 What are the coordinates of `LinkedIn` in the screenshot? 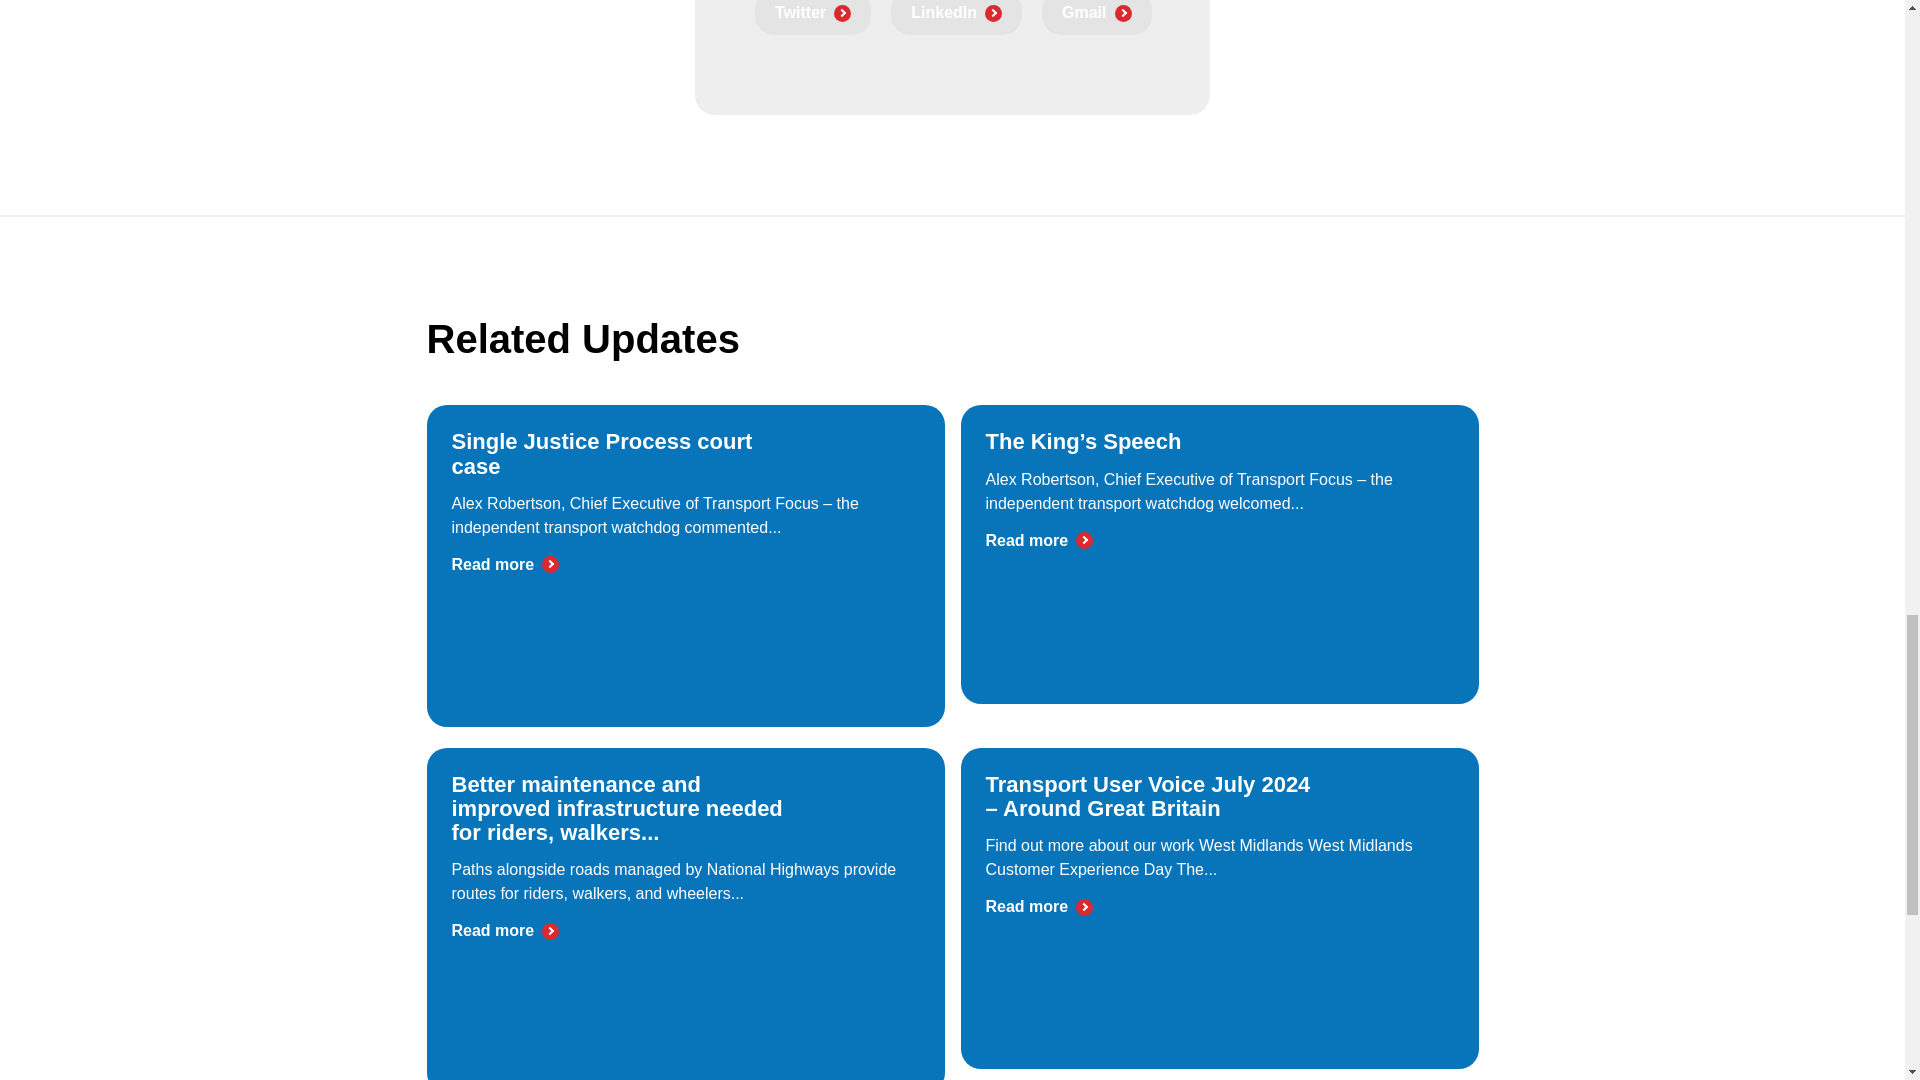 It's located at (956, 17).